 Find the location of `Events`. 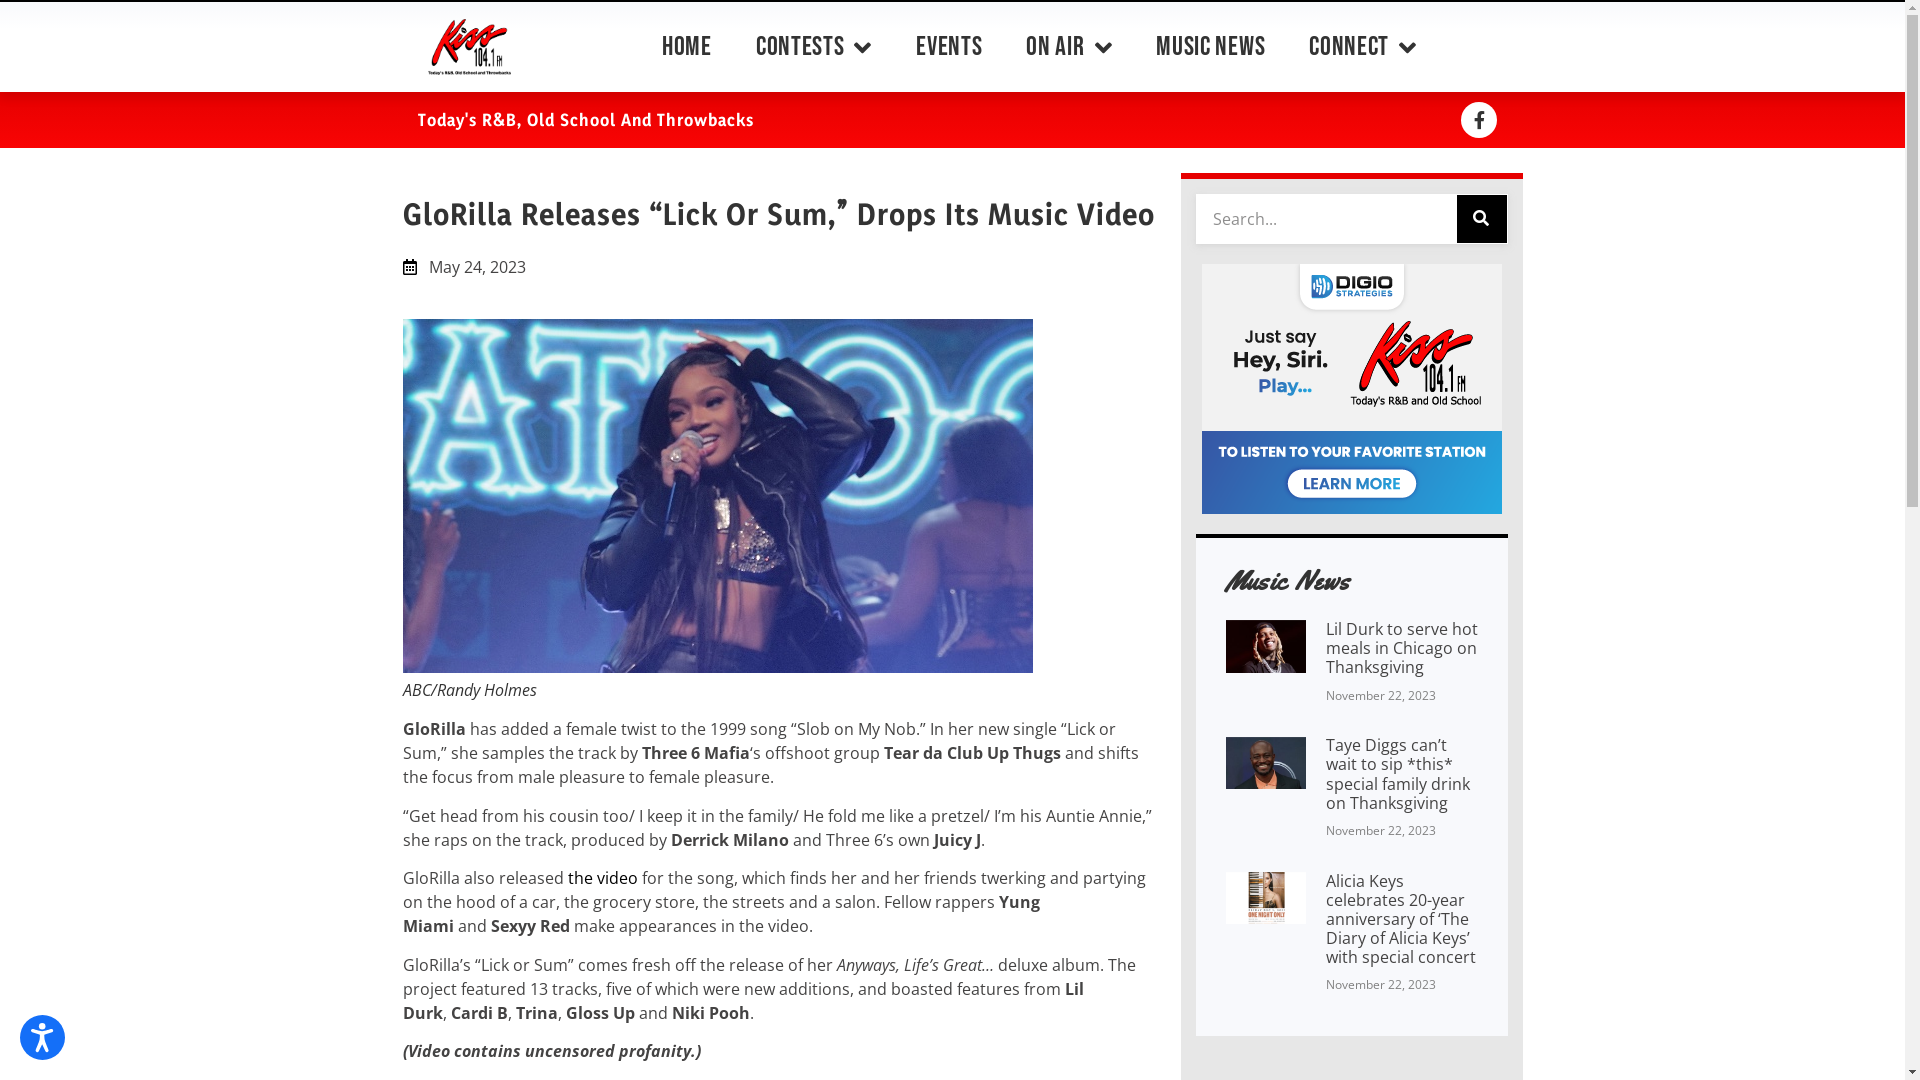

Events is located at coordinates (948, 46).